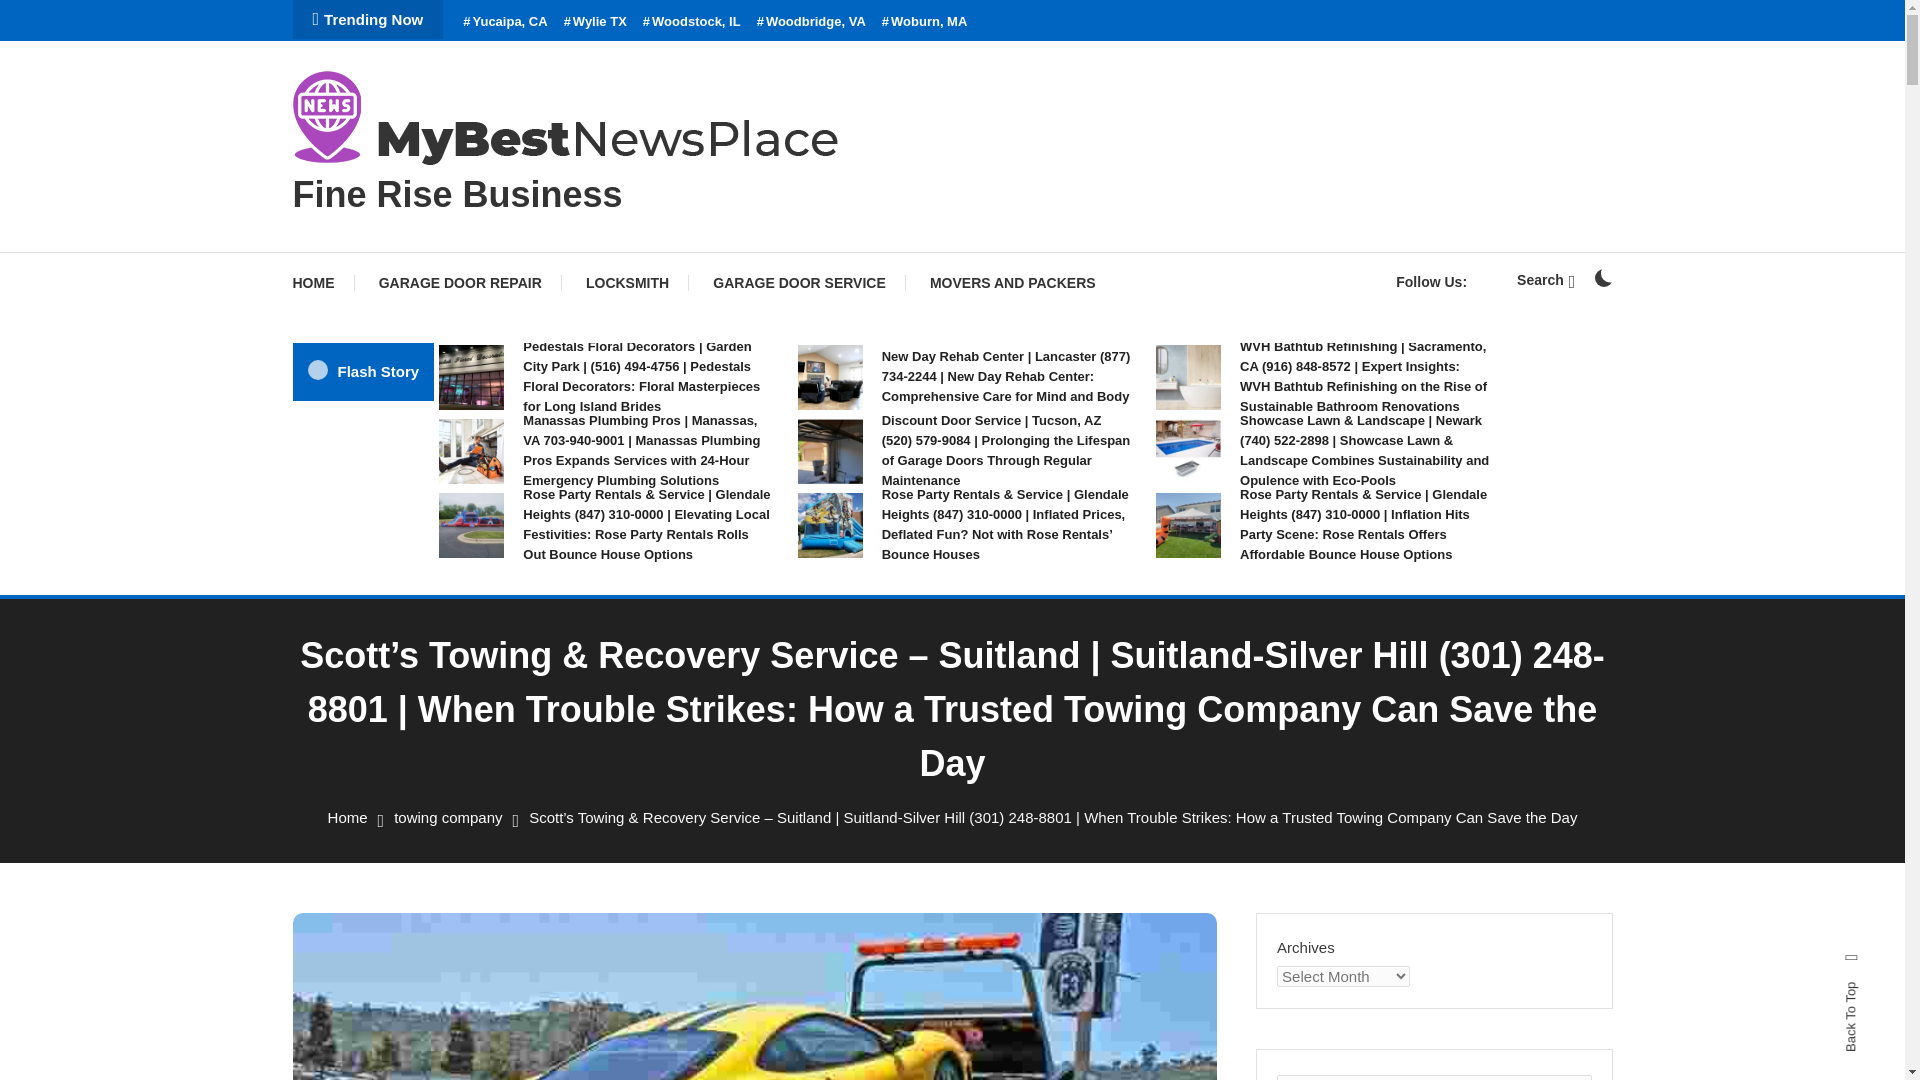 The width and height of the screenshot is (1920, 1080). I want to click on MOVERS AND PACKERS, so click(1012, 282).